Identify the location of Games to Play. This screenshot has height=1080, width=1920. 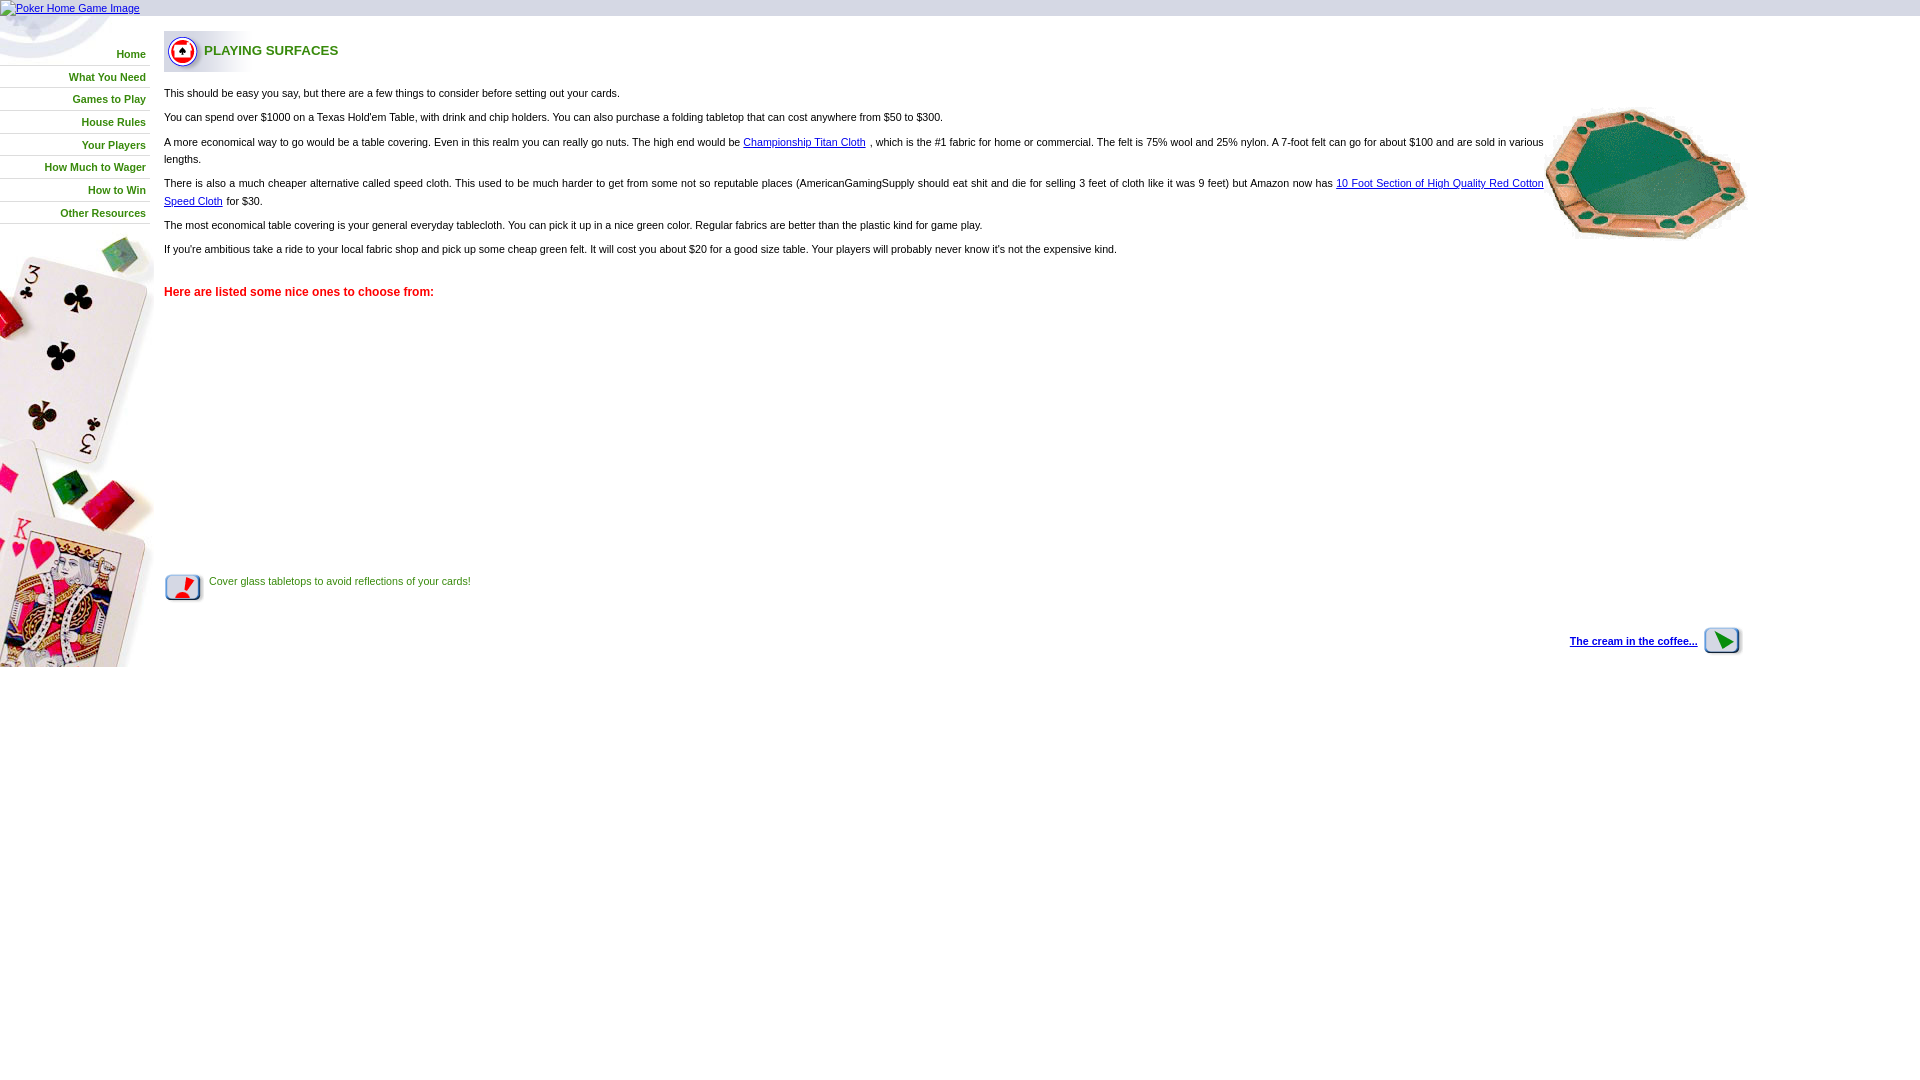
(110, 102).